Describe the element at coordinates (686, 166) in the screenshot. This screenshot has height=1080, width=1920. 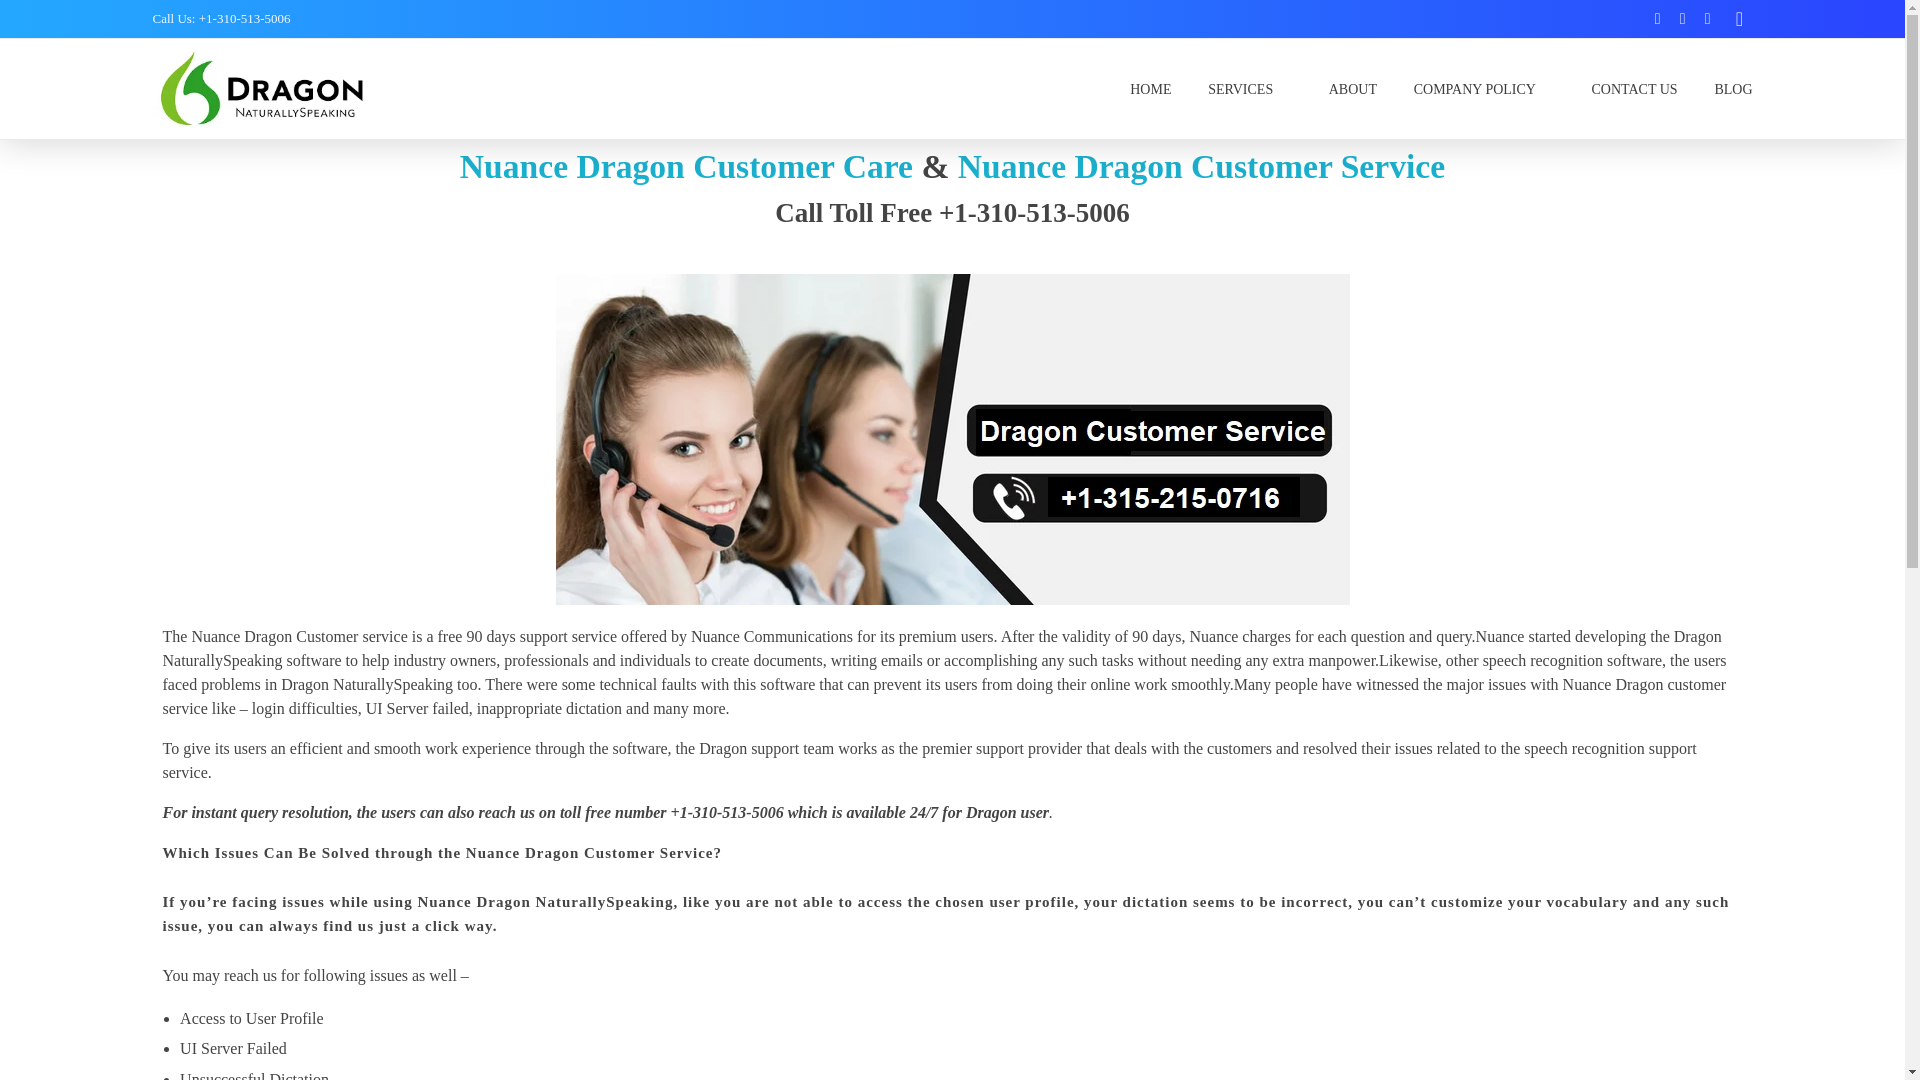
I see `Nuance Dragon Customer Care` at that location.